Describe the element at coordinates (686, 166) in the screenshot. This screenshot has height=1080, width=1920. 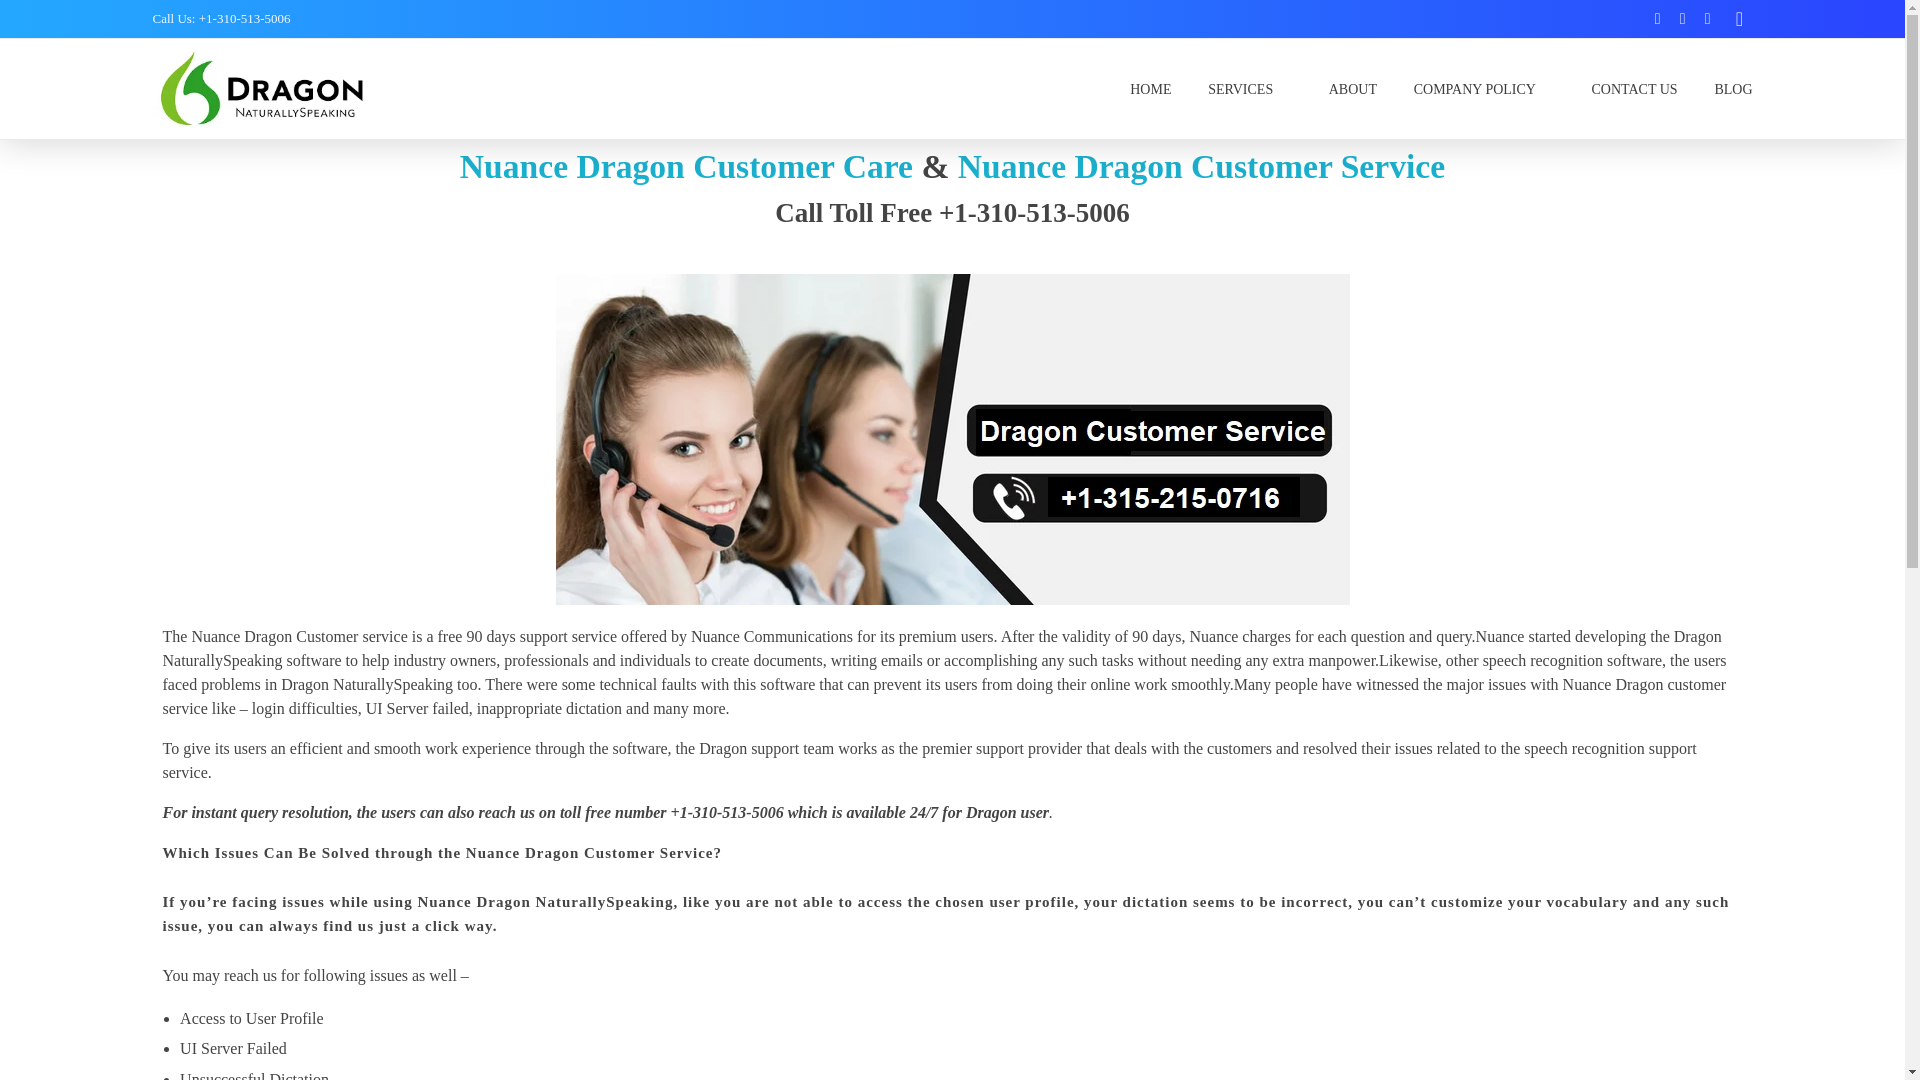
I see `Nuance Dragon Customer Care` at that location.